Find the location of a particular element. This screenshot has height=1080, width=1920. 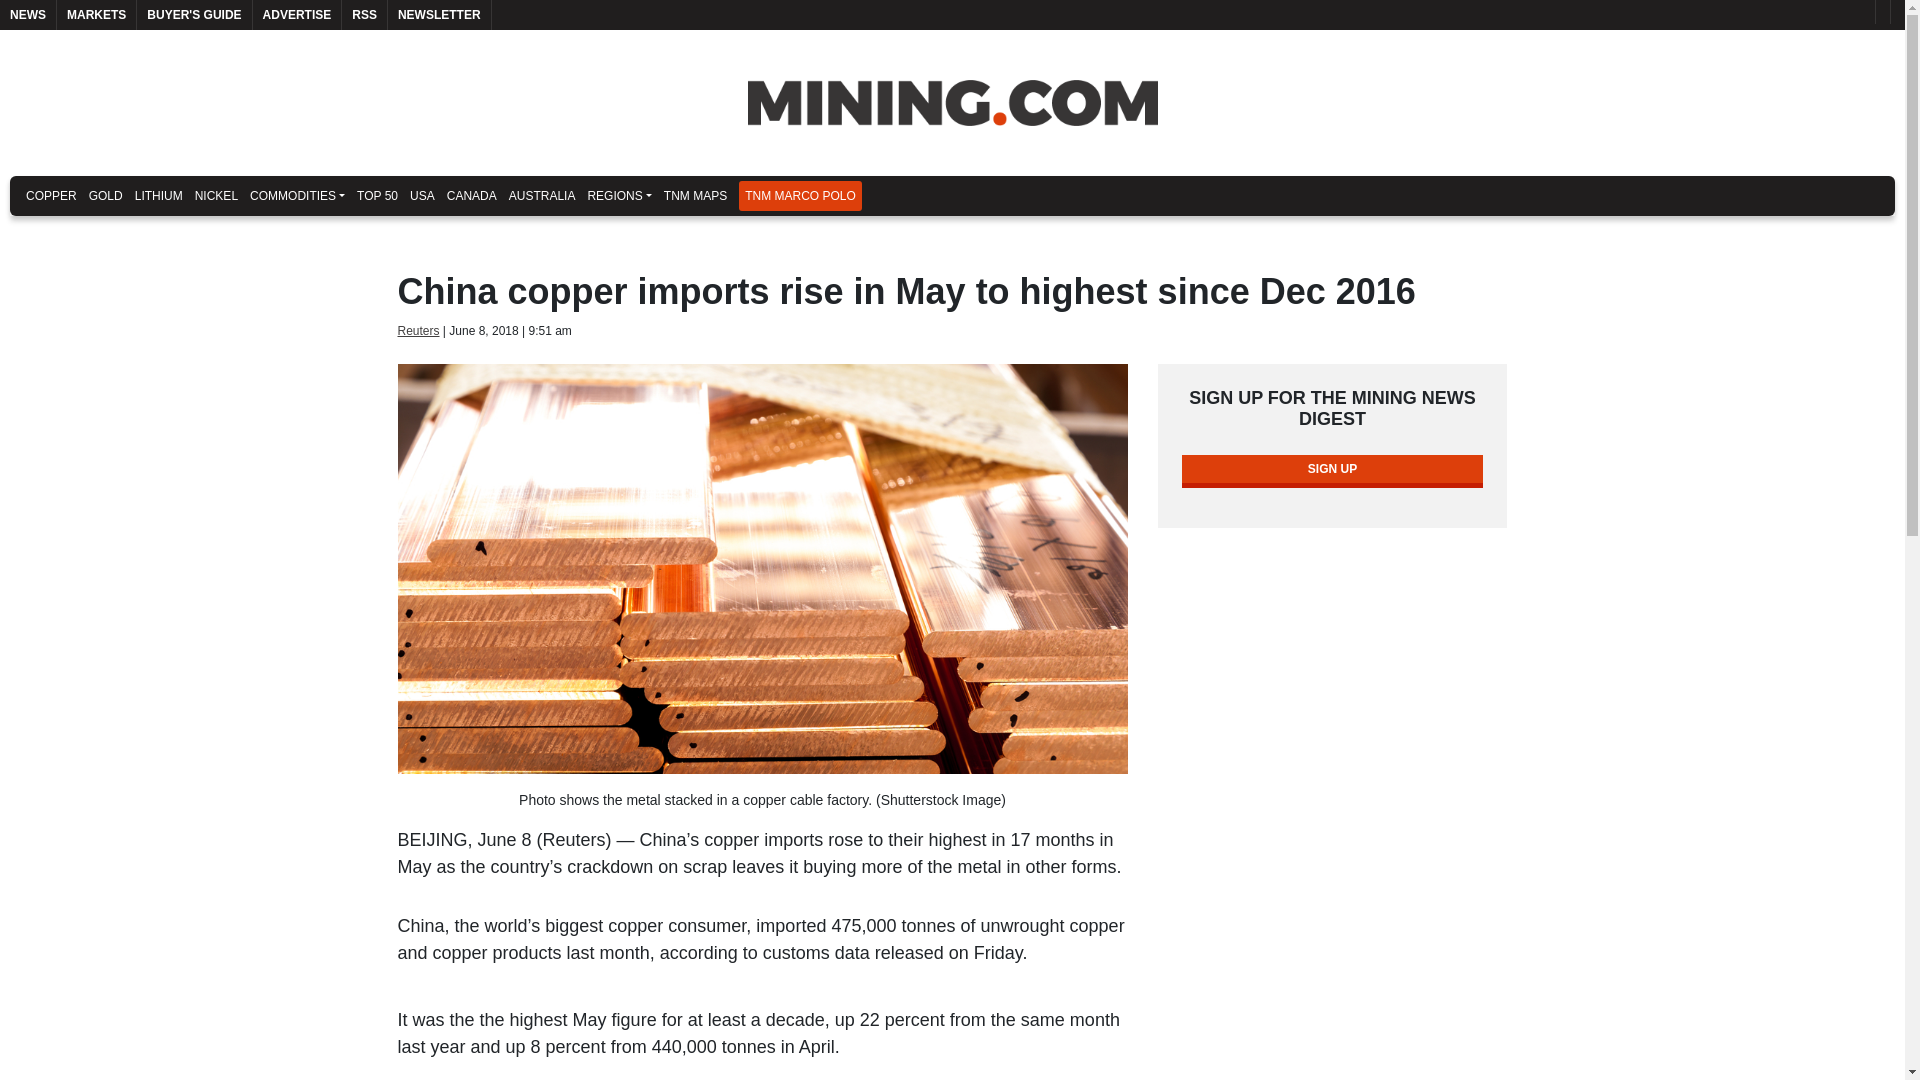

GOLD is located at coordinates (105, 196).